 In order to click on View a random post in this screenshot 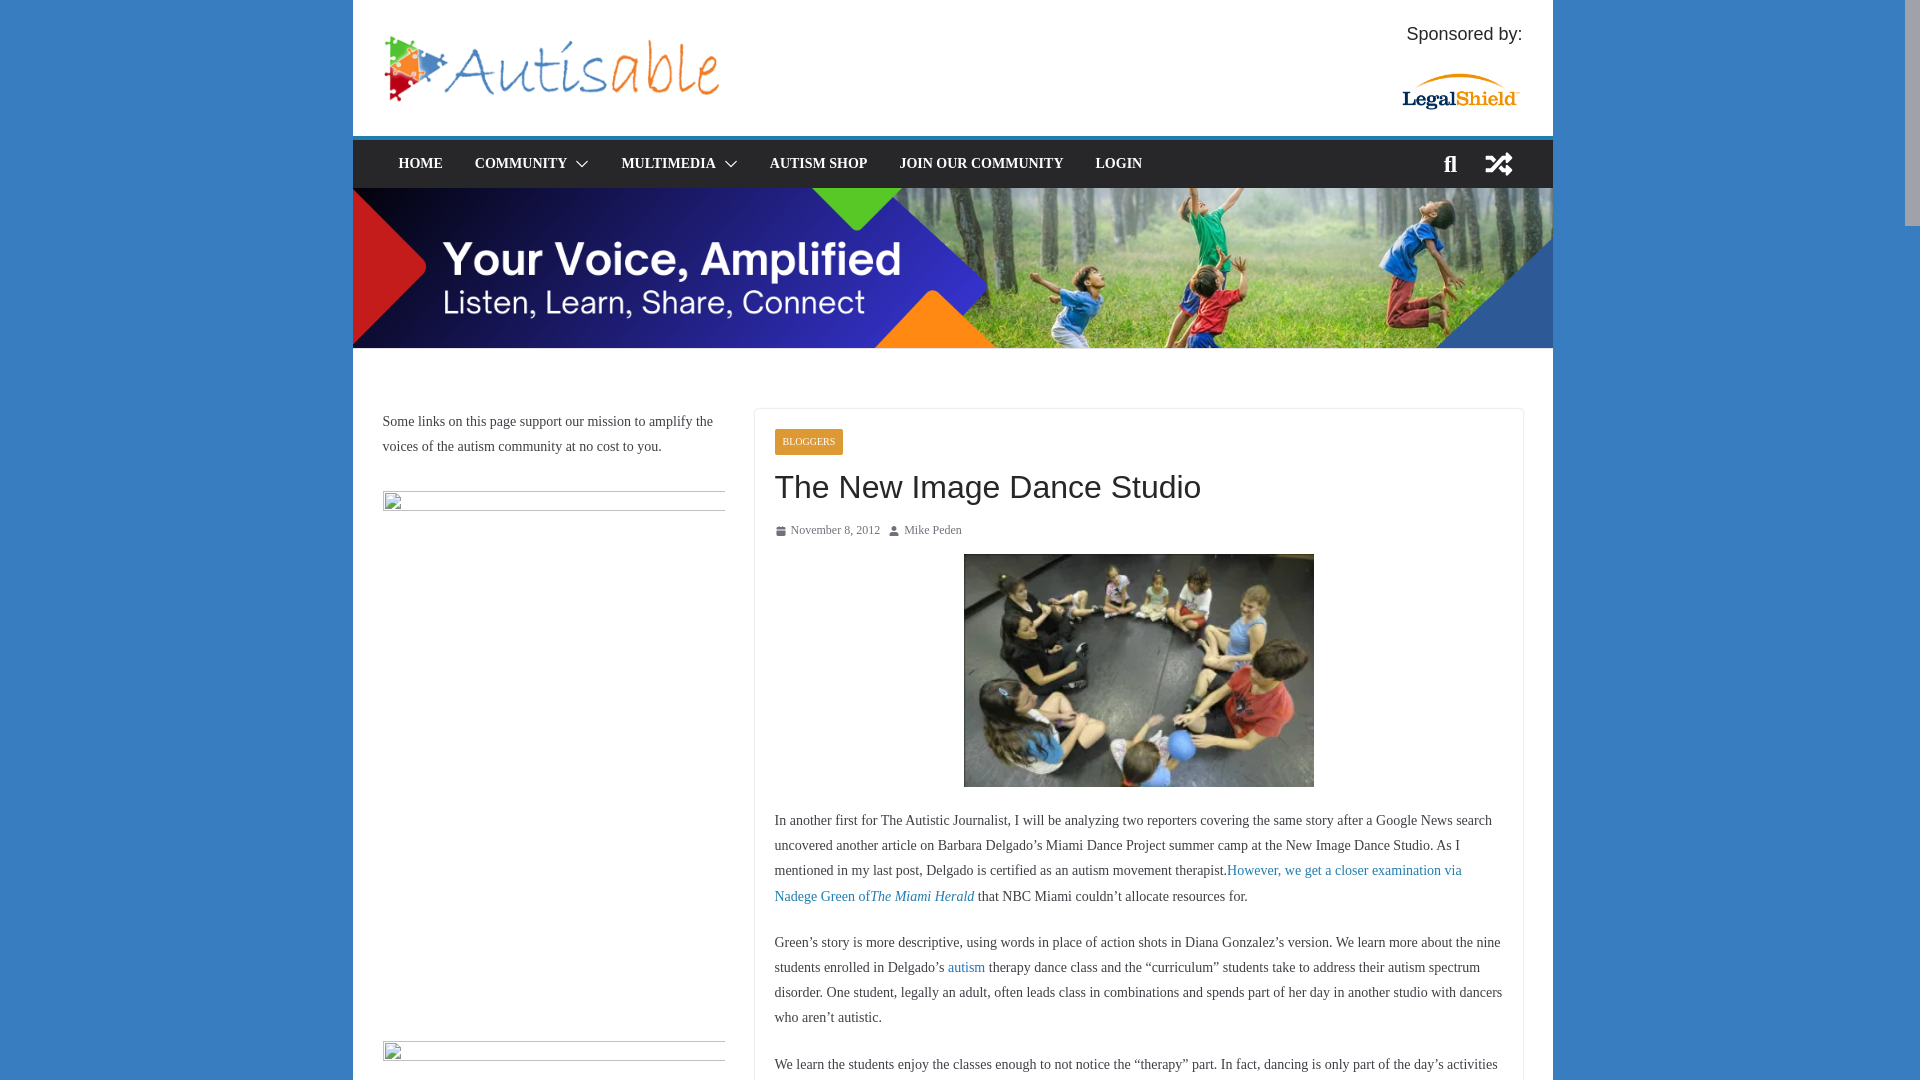, I will do `click(1498, 164)`.